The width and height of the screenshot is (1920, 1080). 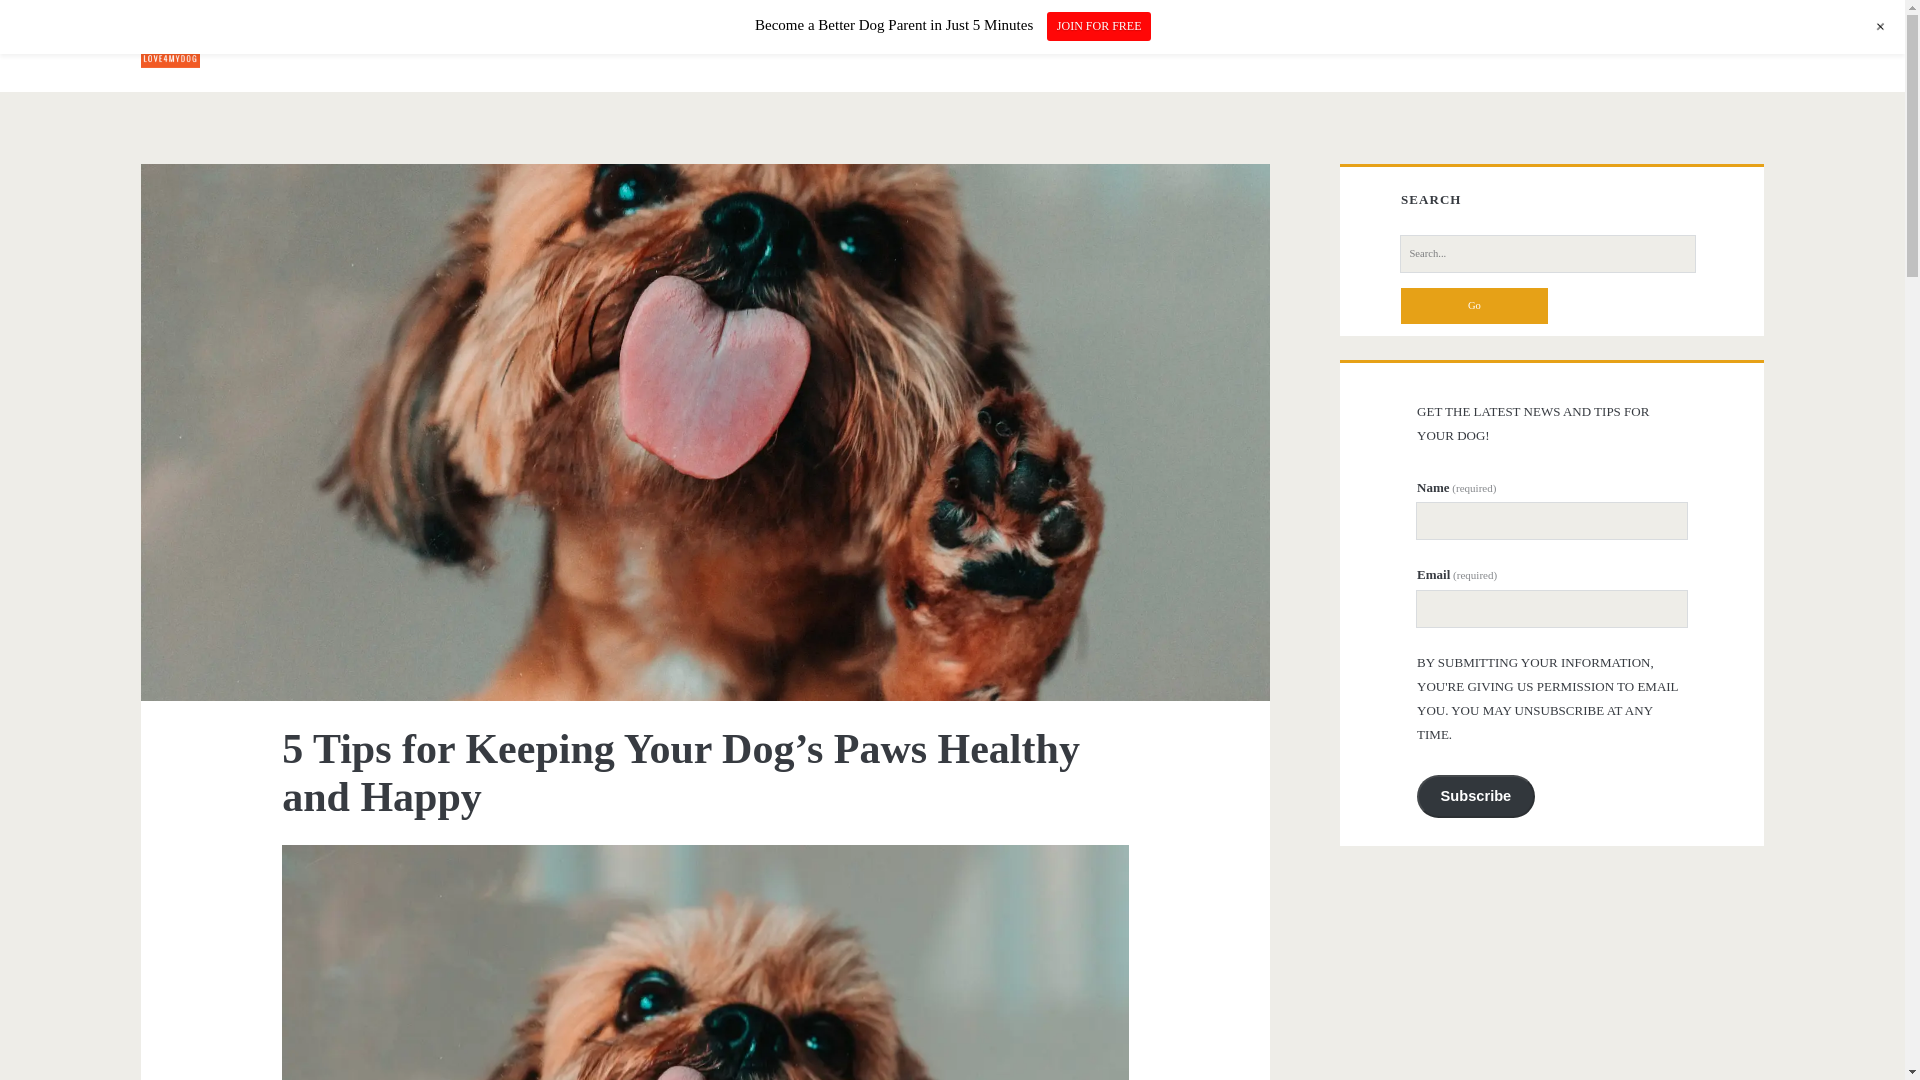 I want to click on Go, so click(x=1474, y=306).